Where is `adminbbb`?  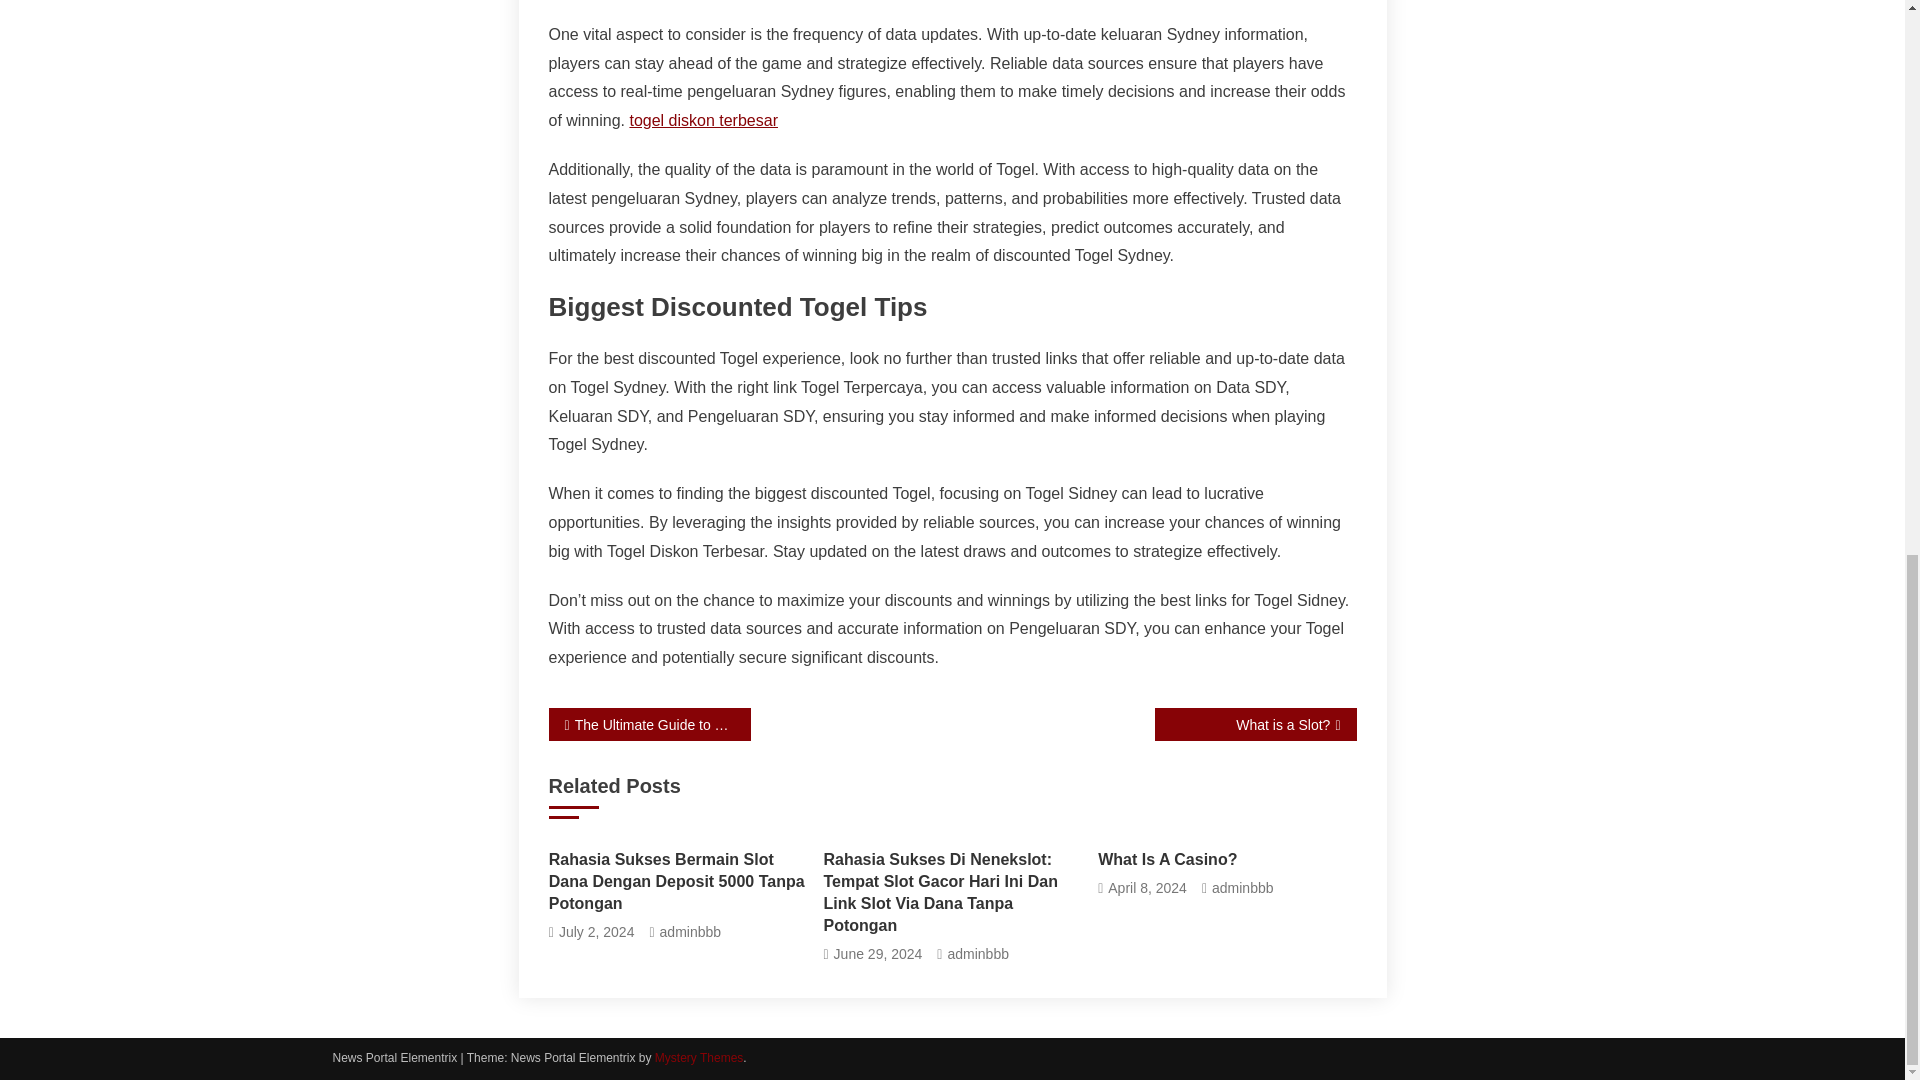
adminbbb is located at coordinates (690, 932).